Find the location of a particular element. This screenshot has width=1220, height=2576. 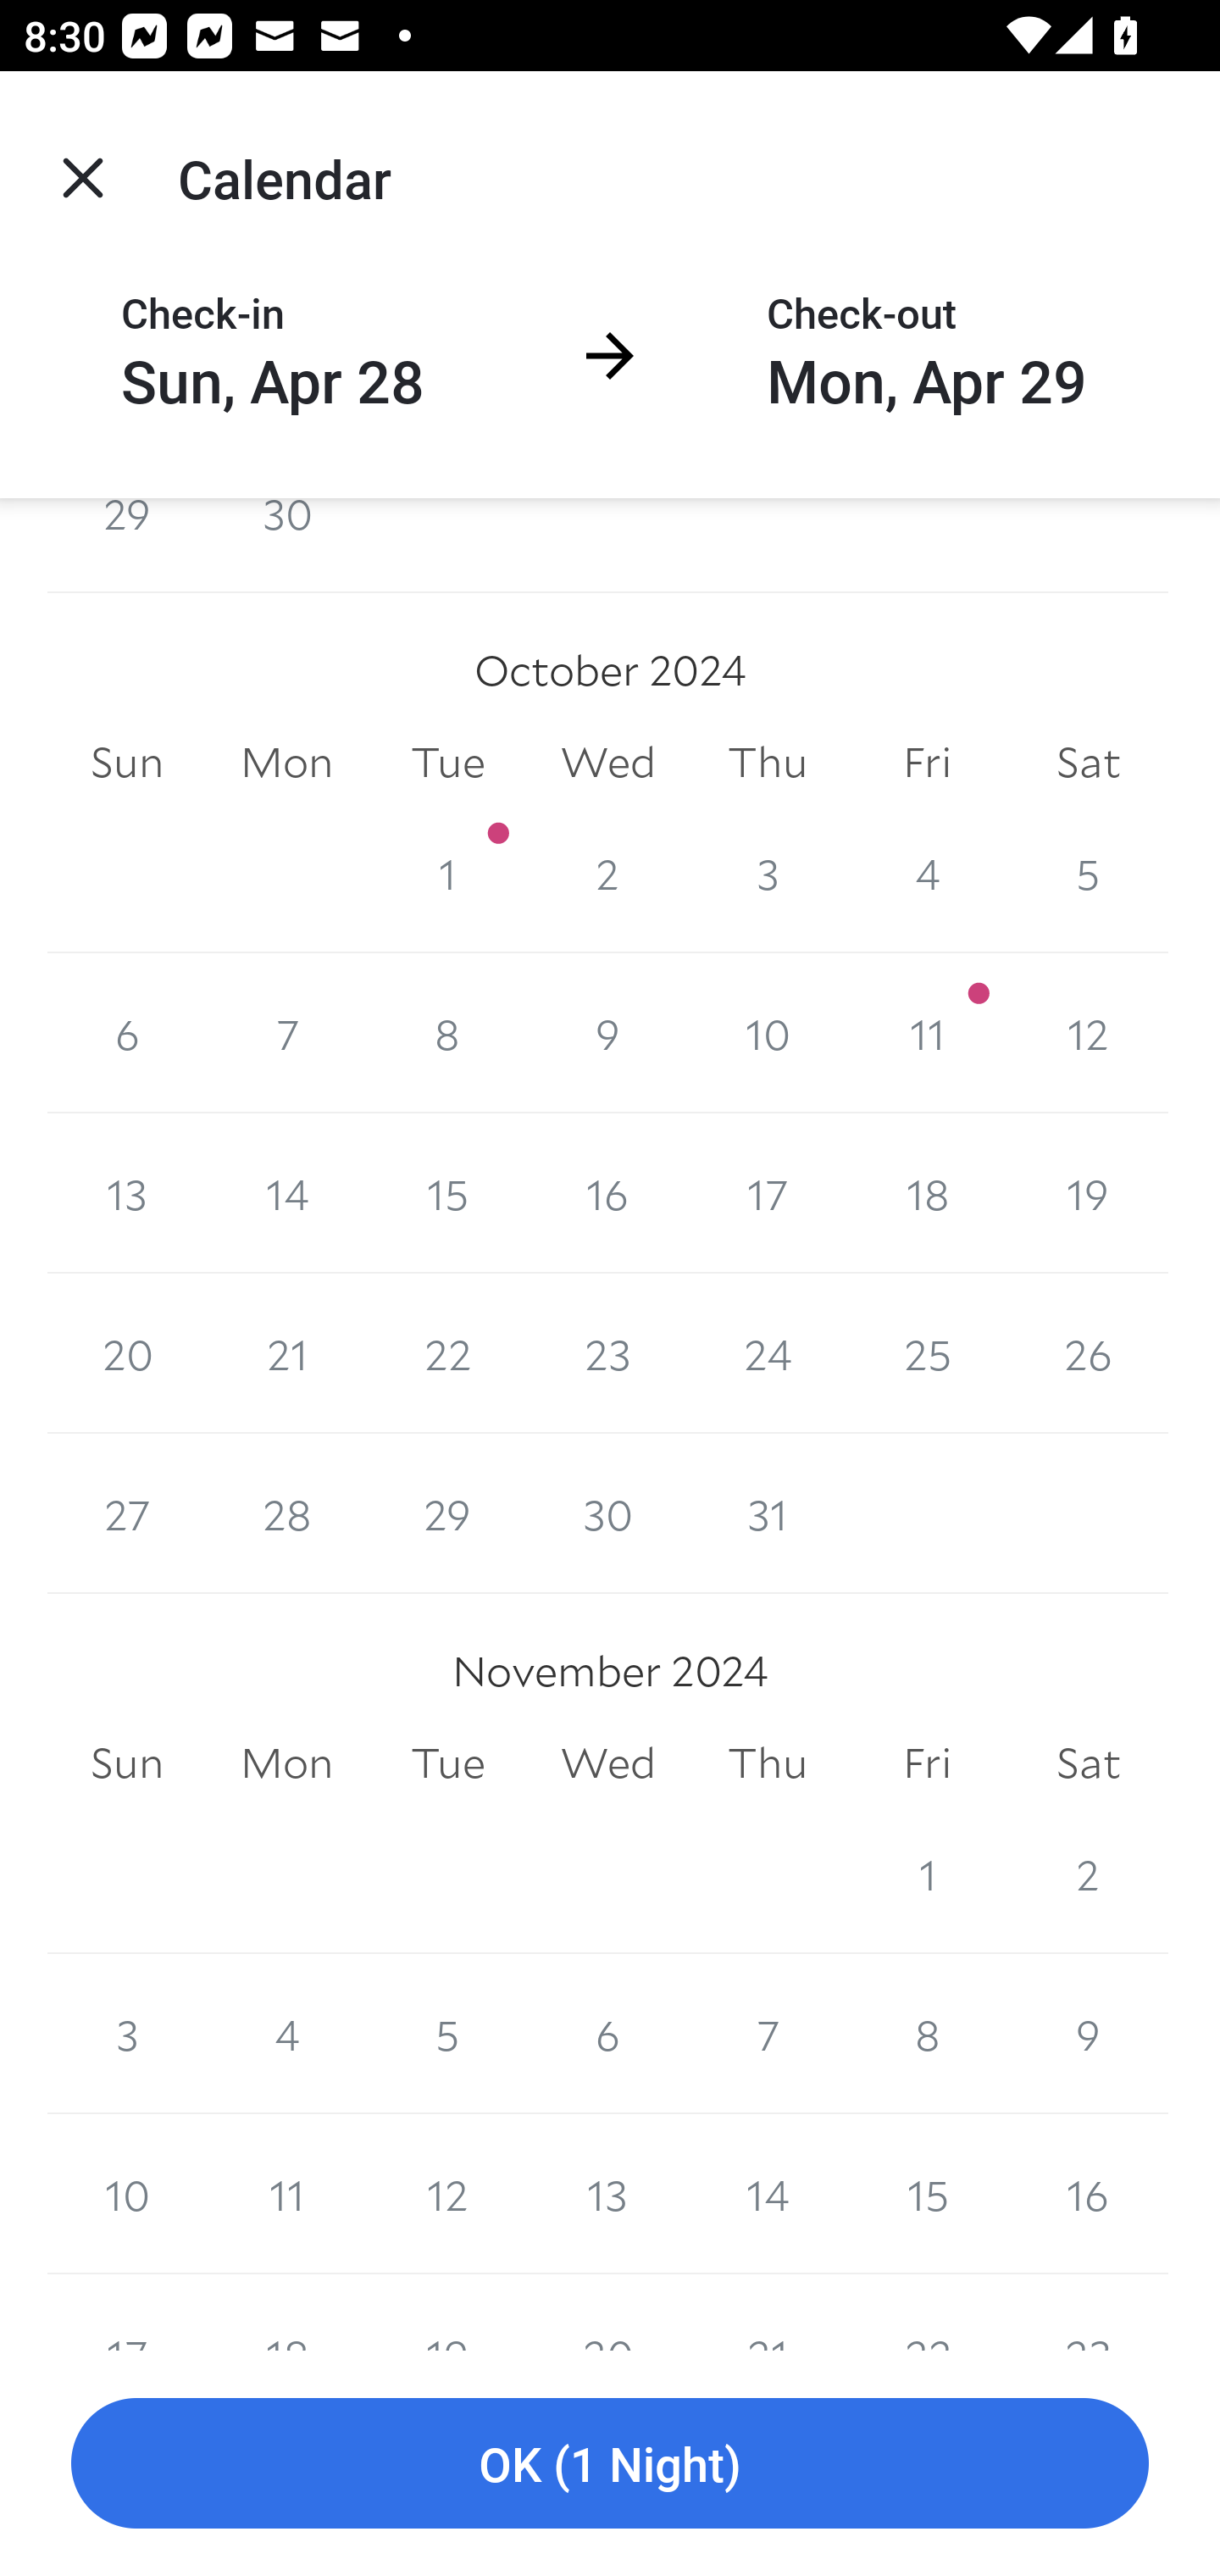

13 13 November 2024 is located at coordinates (608, 2195).